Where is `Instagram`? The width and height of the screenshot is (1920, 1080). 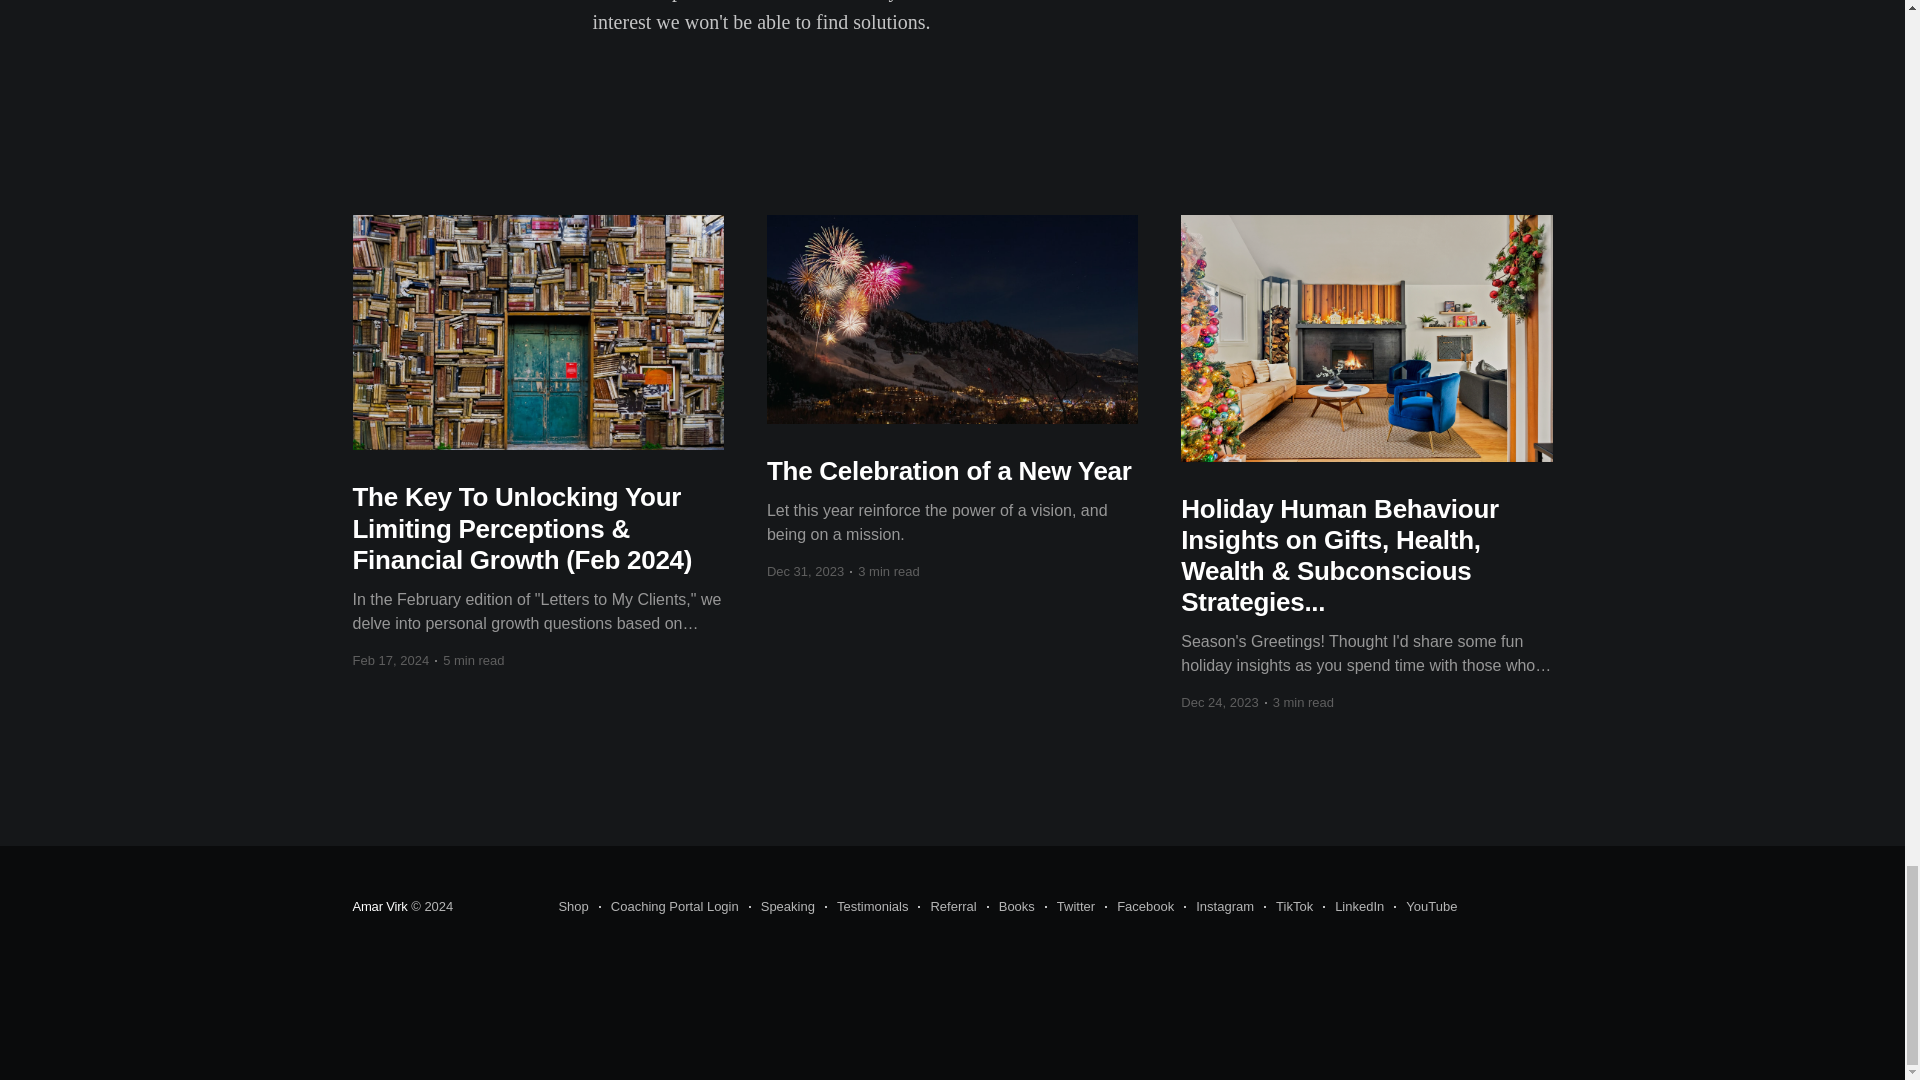
Instagram is located at coordinates (1218, 907).